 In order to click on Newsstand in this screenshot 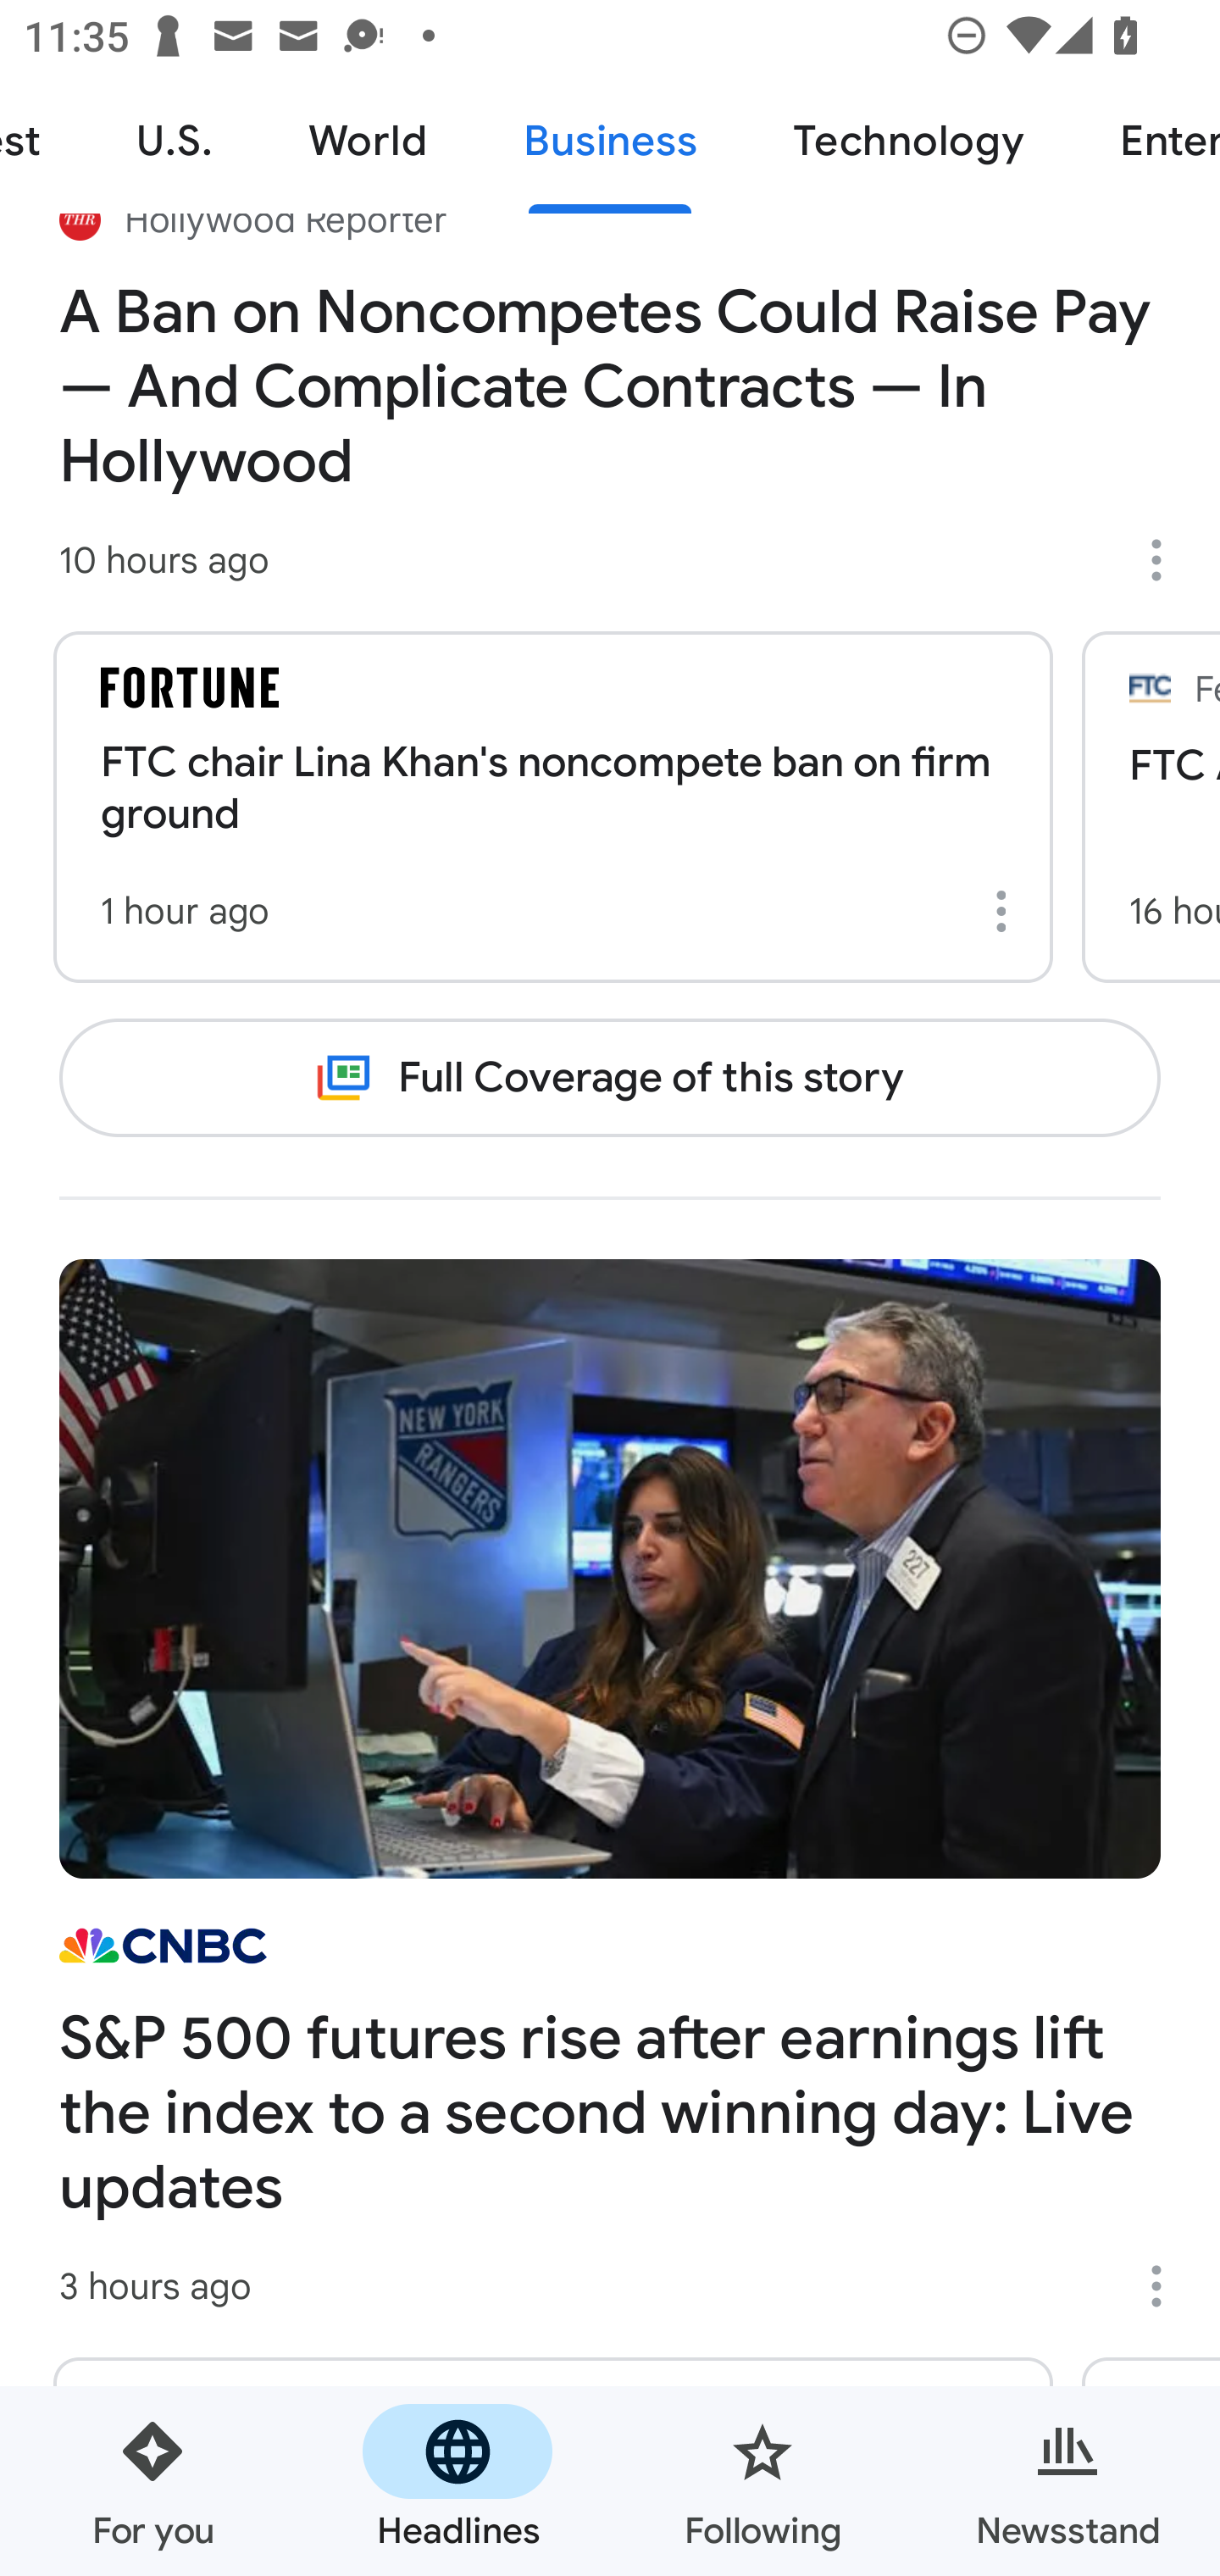, I will do `click(1067, 2481)`.